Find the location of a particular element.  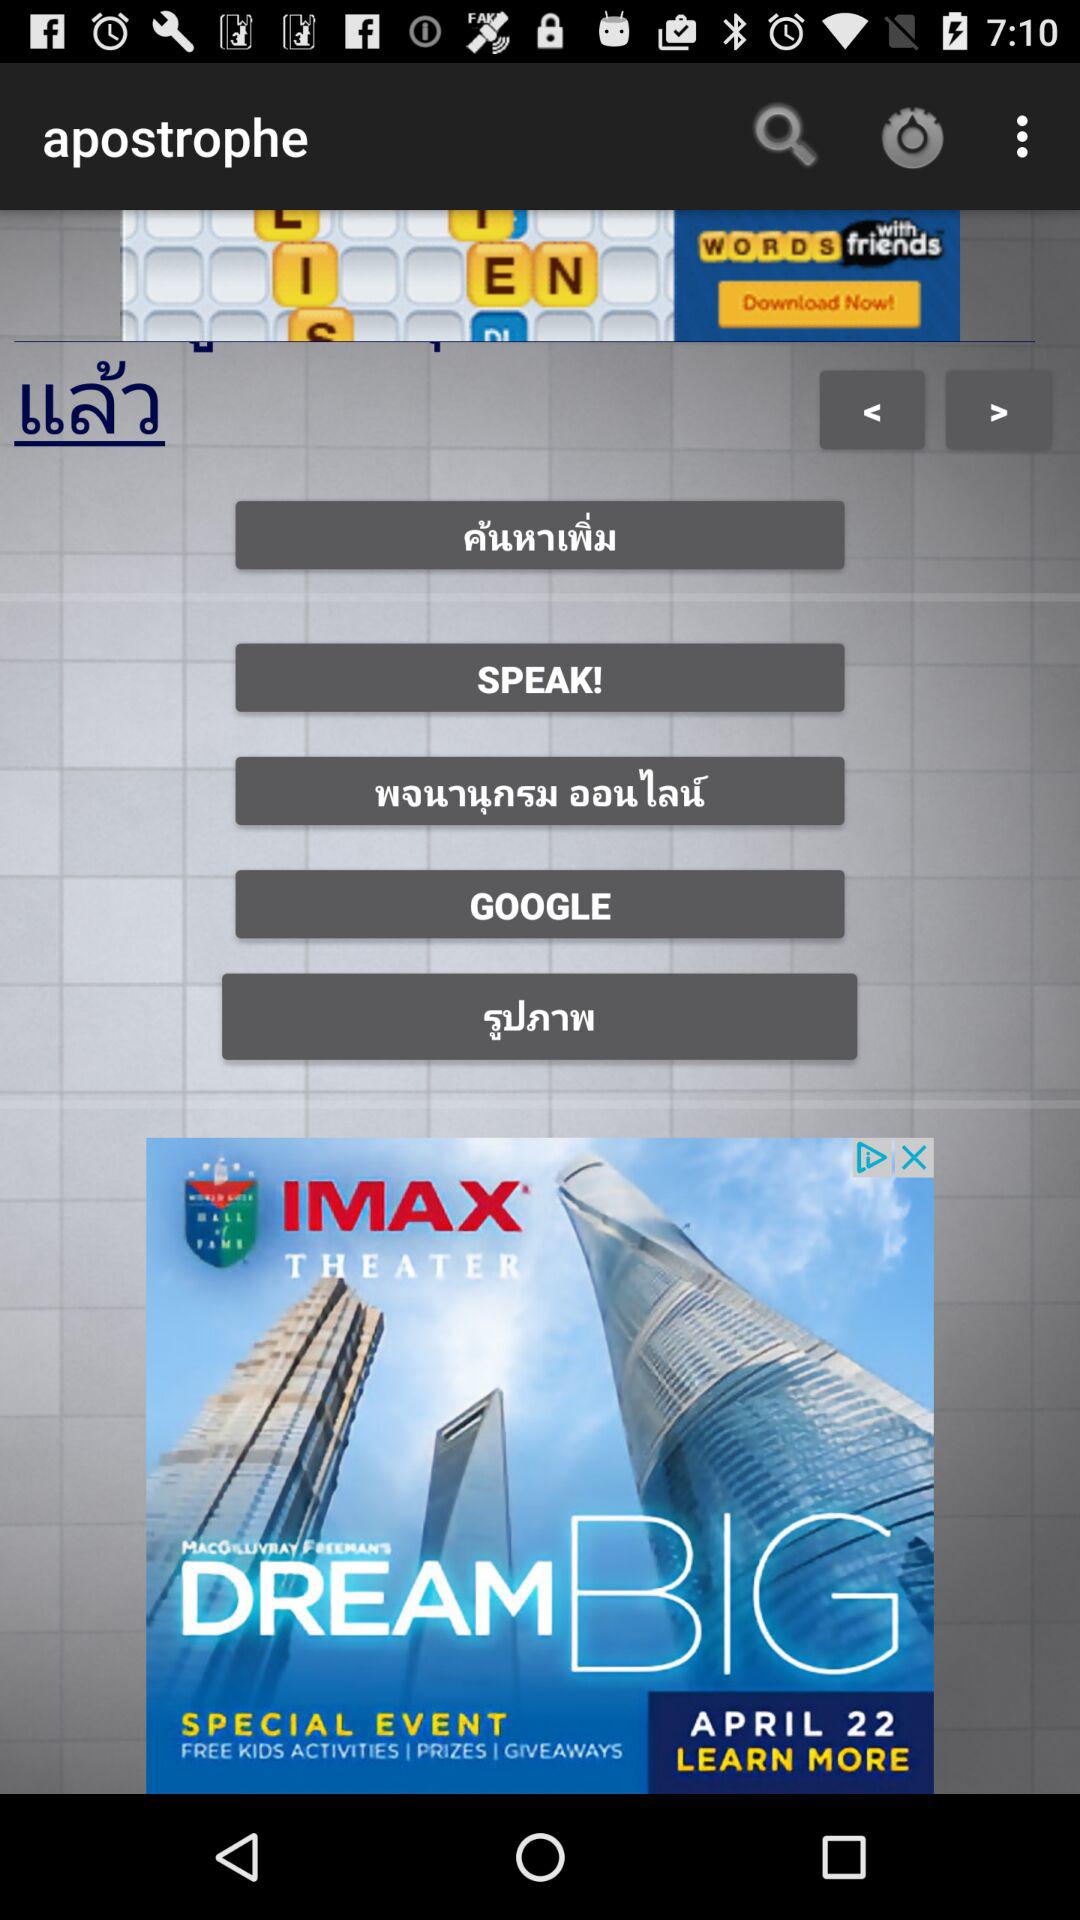

select a icon which is before more option is located at coordinates (912, 136).